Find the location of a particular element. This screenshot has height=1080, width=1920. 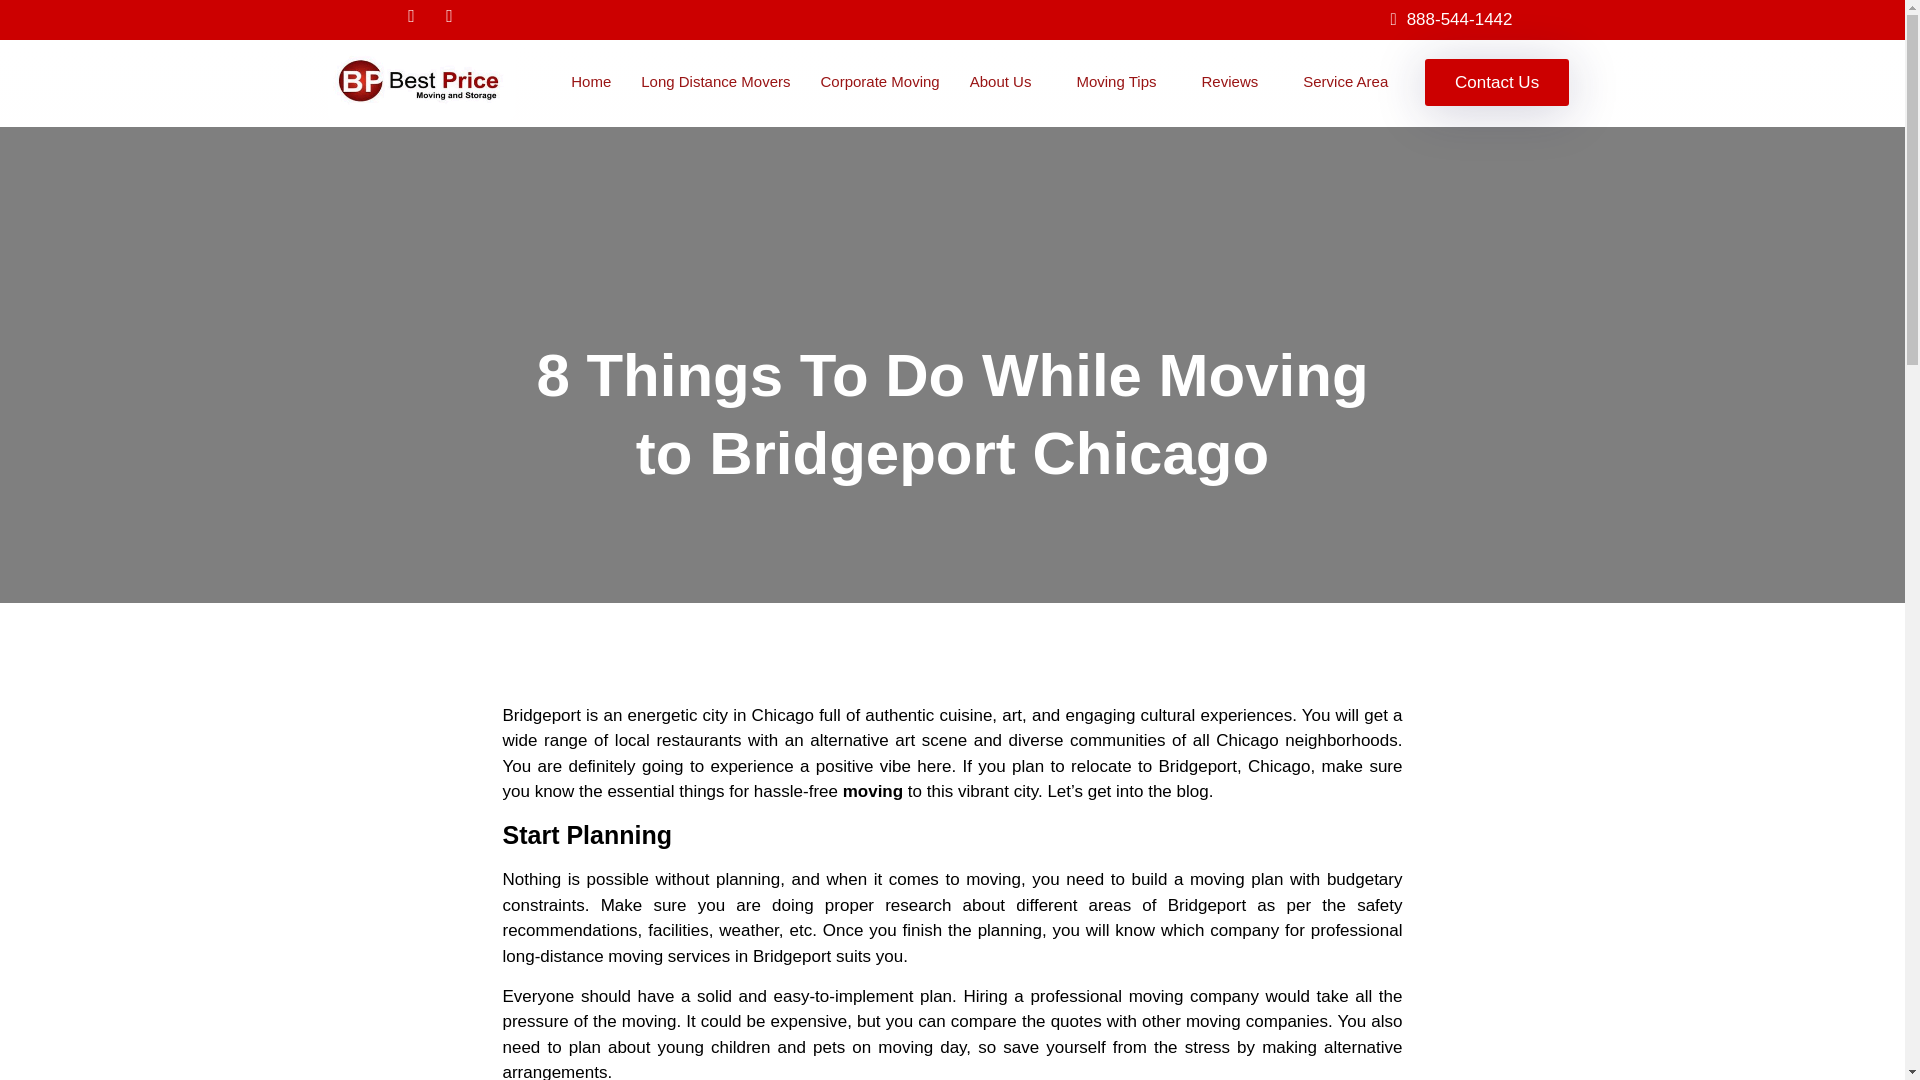

888-544-1442 is located at coordinates (1451, 20).